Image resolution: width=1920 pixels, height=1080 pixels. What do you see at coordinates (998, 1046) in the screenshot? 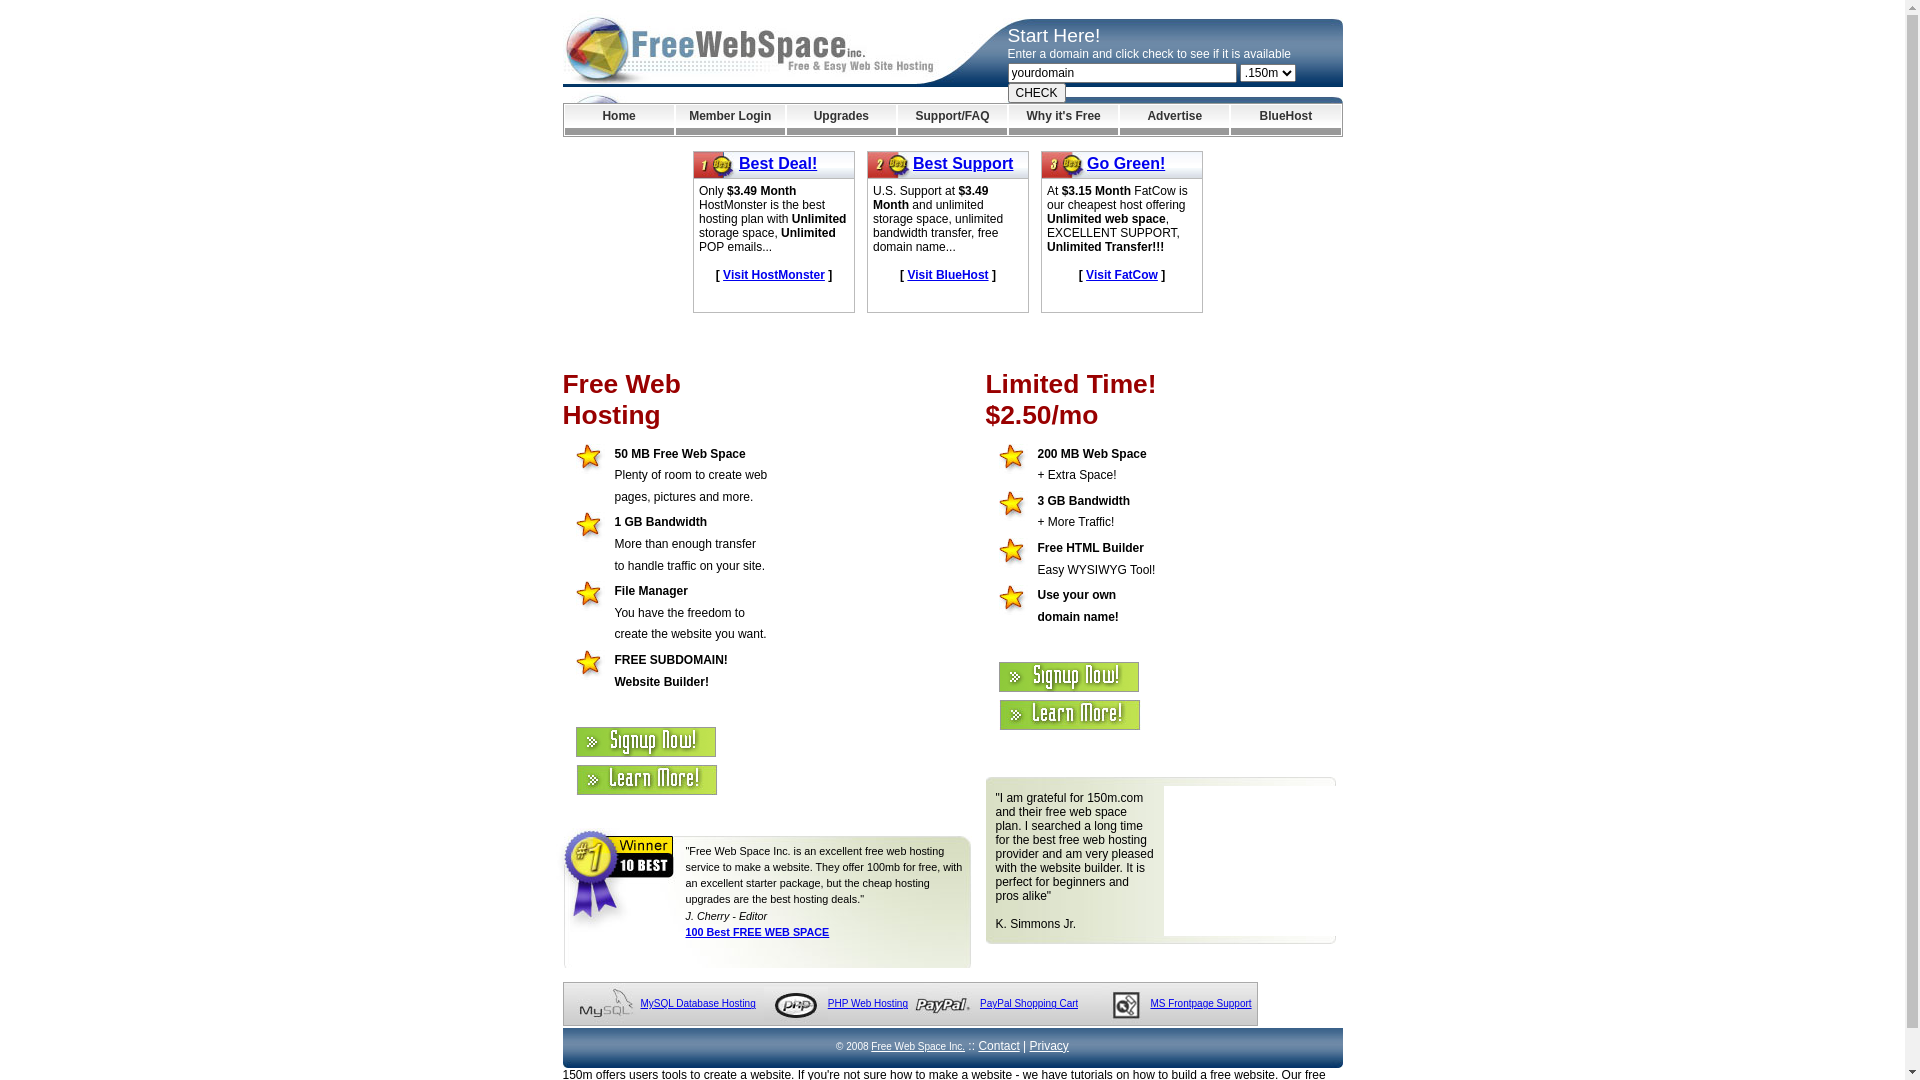
I see `Contact` at bounding box center [998, 1046].